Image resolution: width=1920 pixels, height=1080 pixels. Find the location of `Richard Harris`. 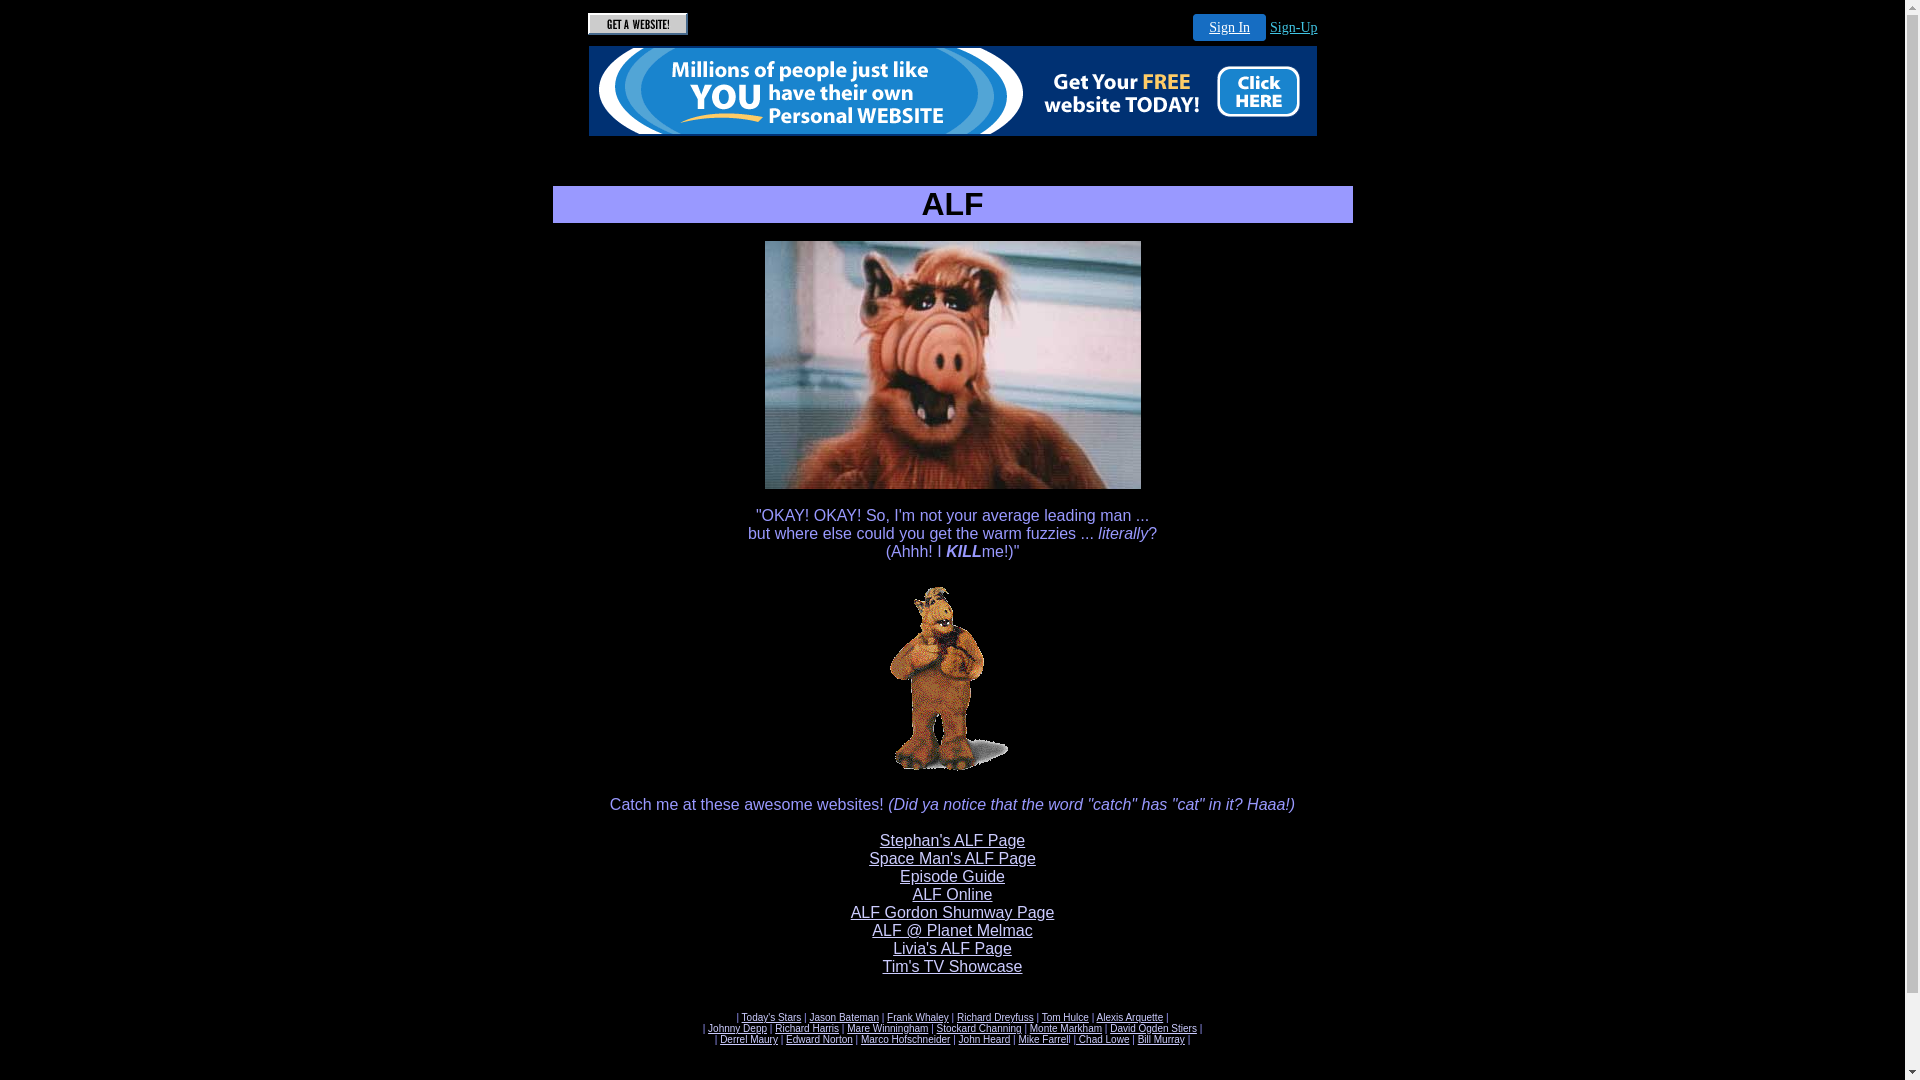

Richard Harris is located at coordinates (807, 1028).